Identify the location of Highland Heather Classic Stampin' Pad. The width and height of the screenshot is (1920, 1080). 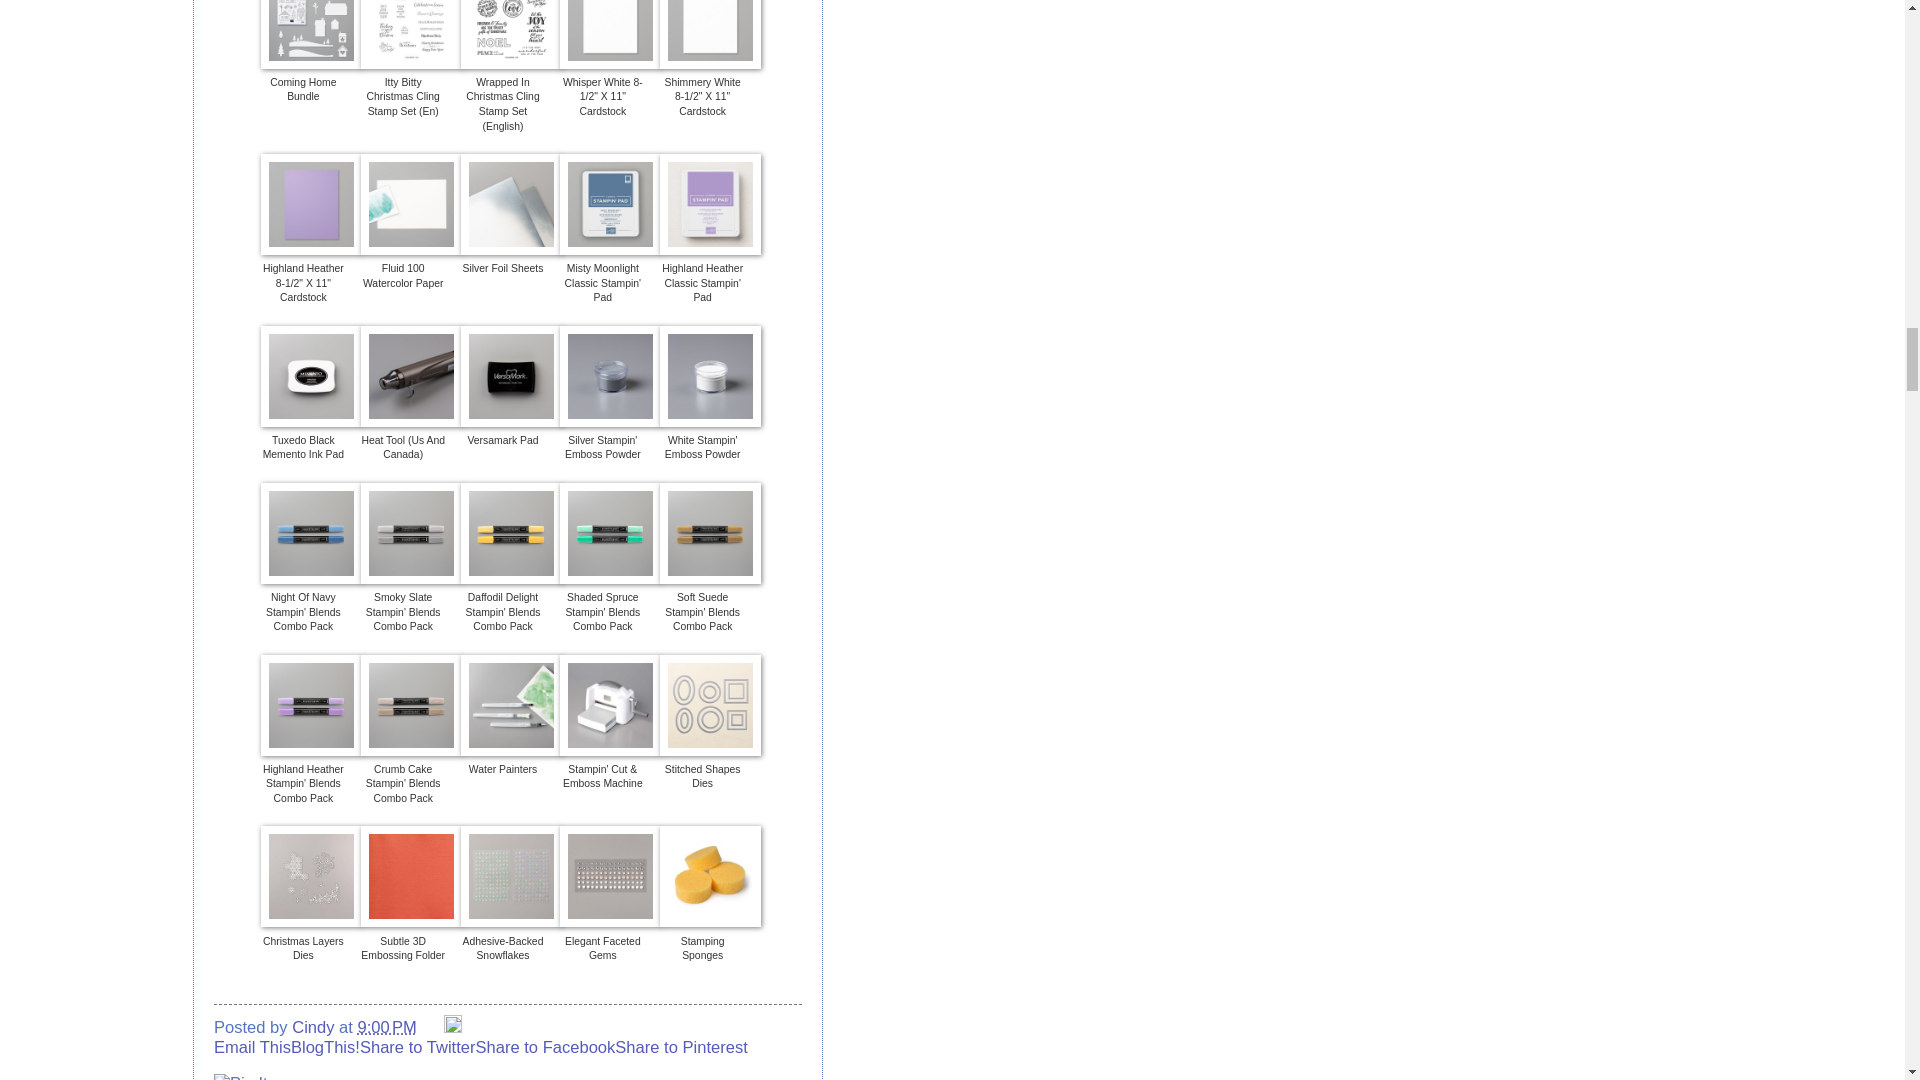
(702, 283).